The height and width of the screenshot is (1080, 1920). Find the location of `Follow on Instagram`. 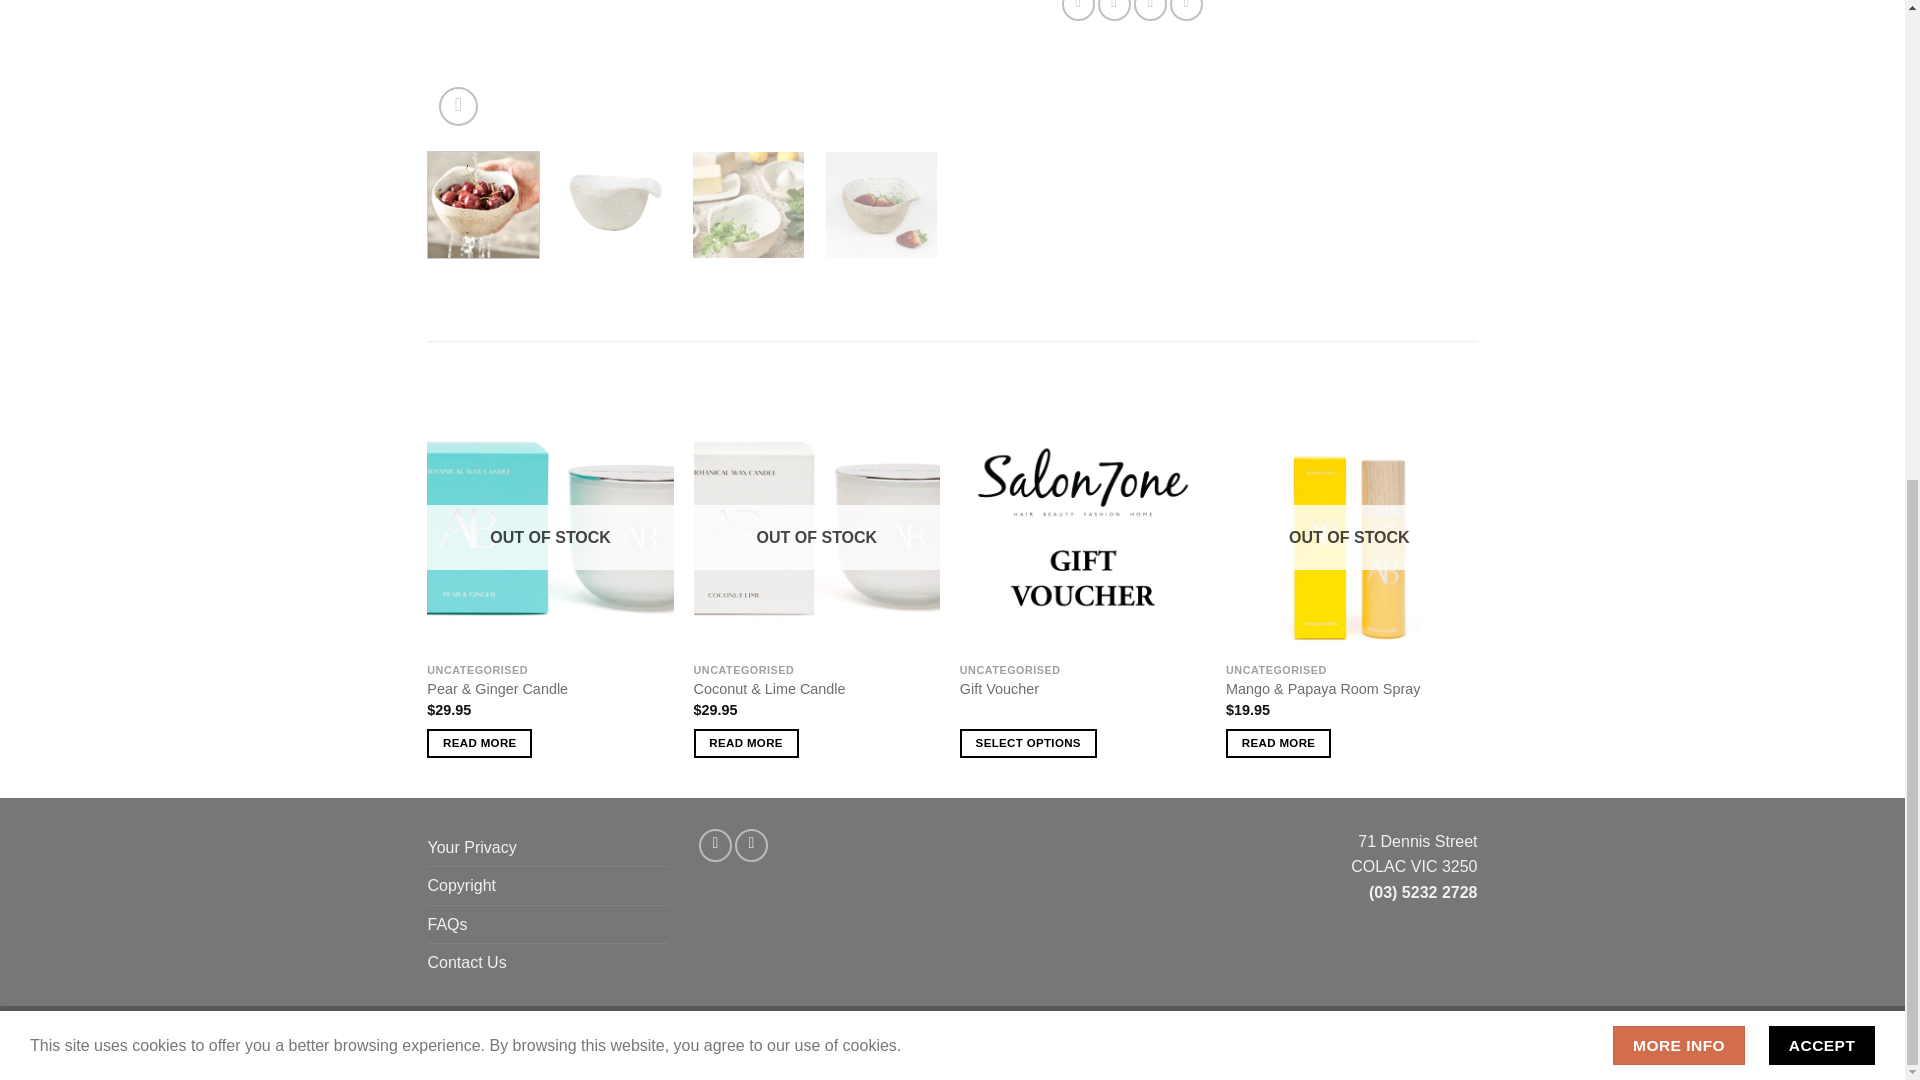

Follow on Instagram is located at coordinates (752, 845).